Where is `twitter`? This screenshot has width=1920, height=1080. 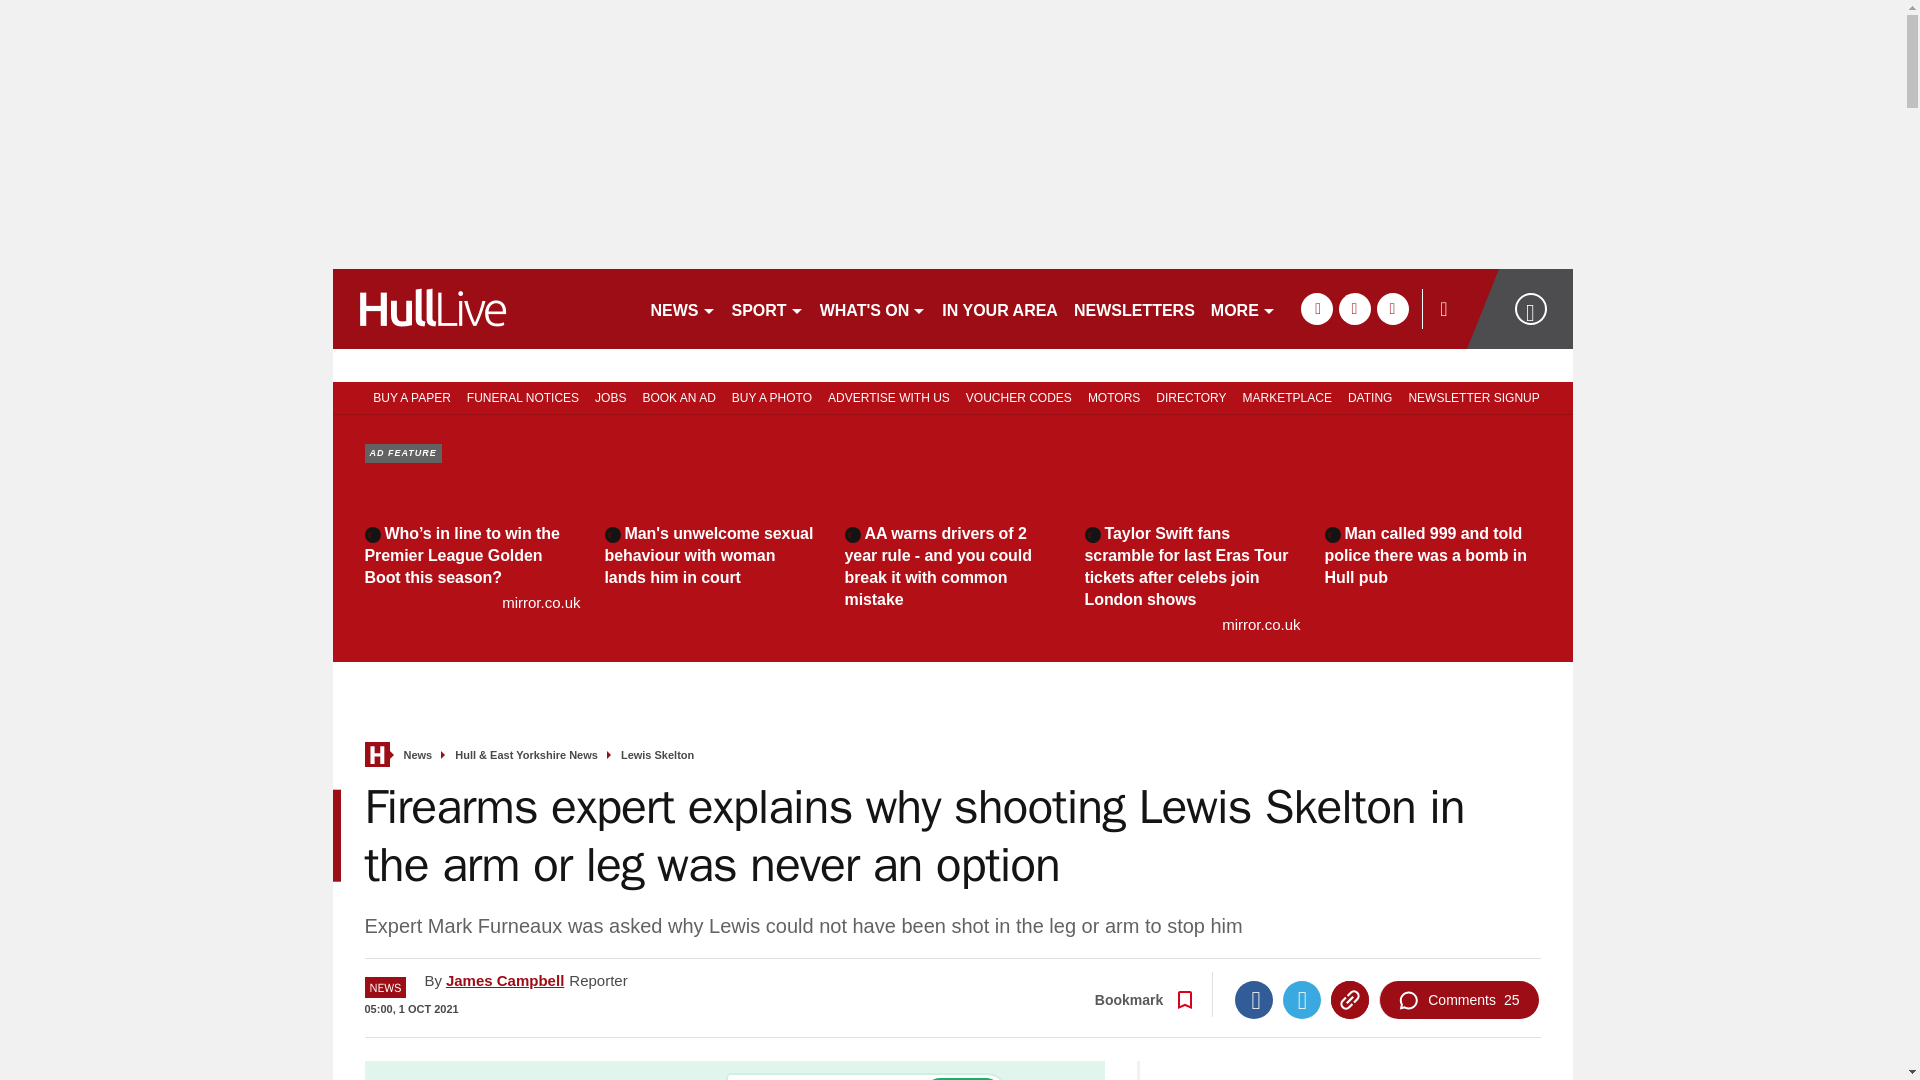
twitter is located at coordinates (1354, 308).